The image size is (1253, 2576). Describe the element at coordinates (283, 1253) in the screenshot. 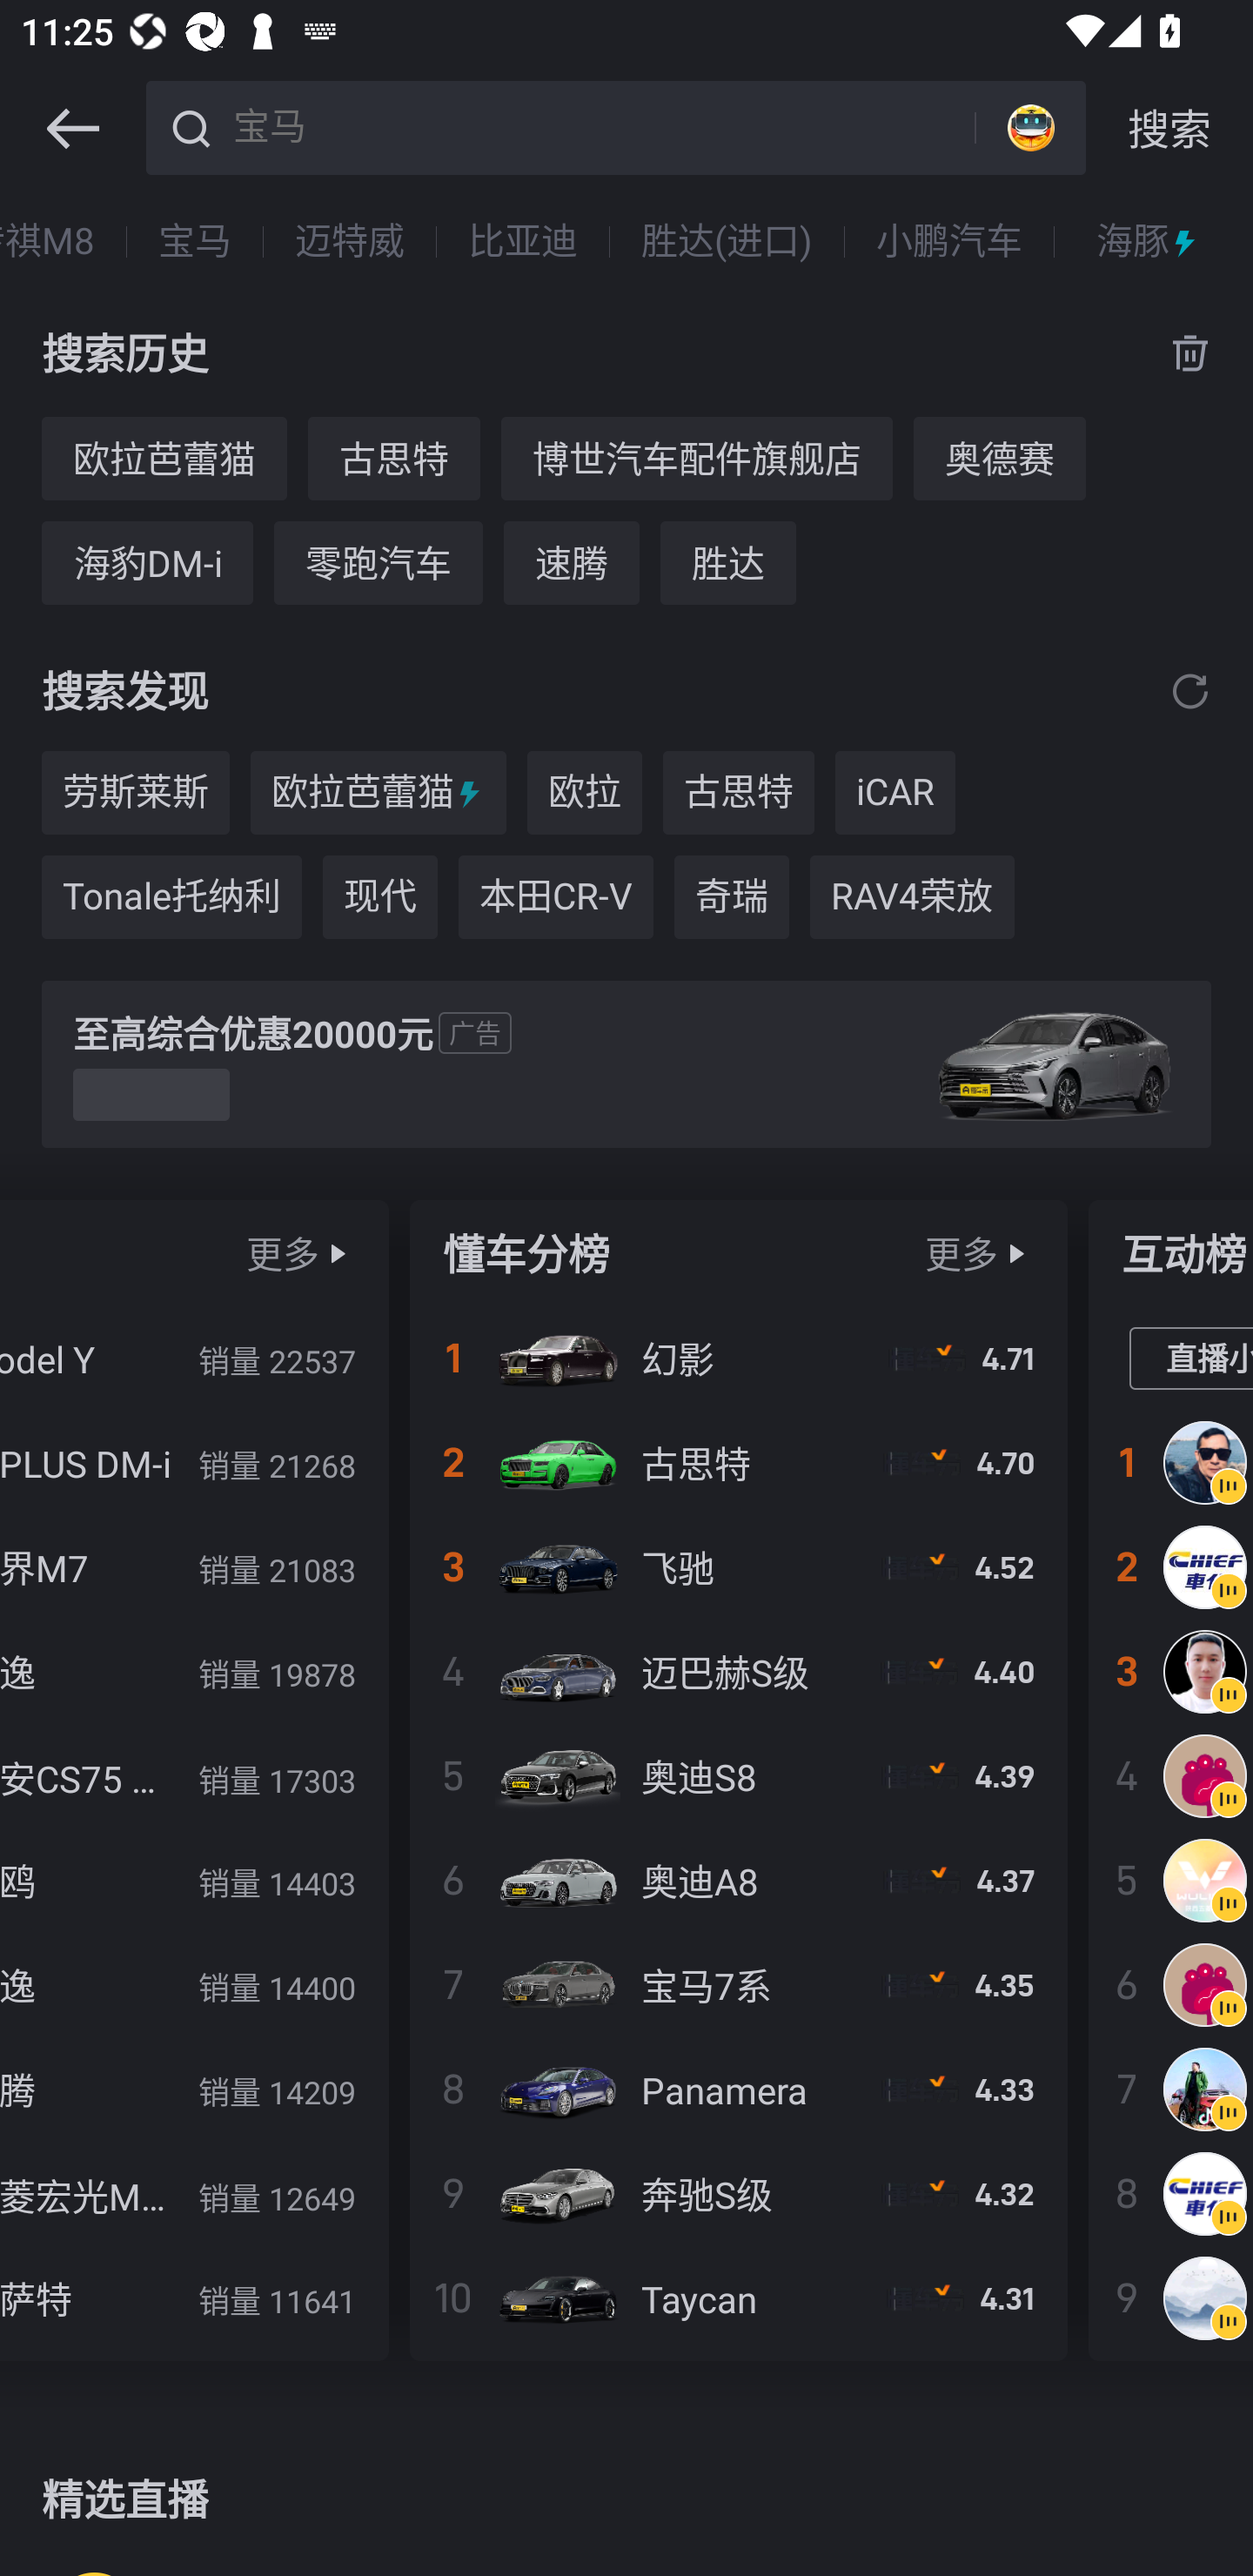

I see `更多` at that location.